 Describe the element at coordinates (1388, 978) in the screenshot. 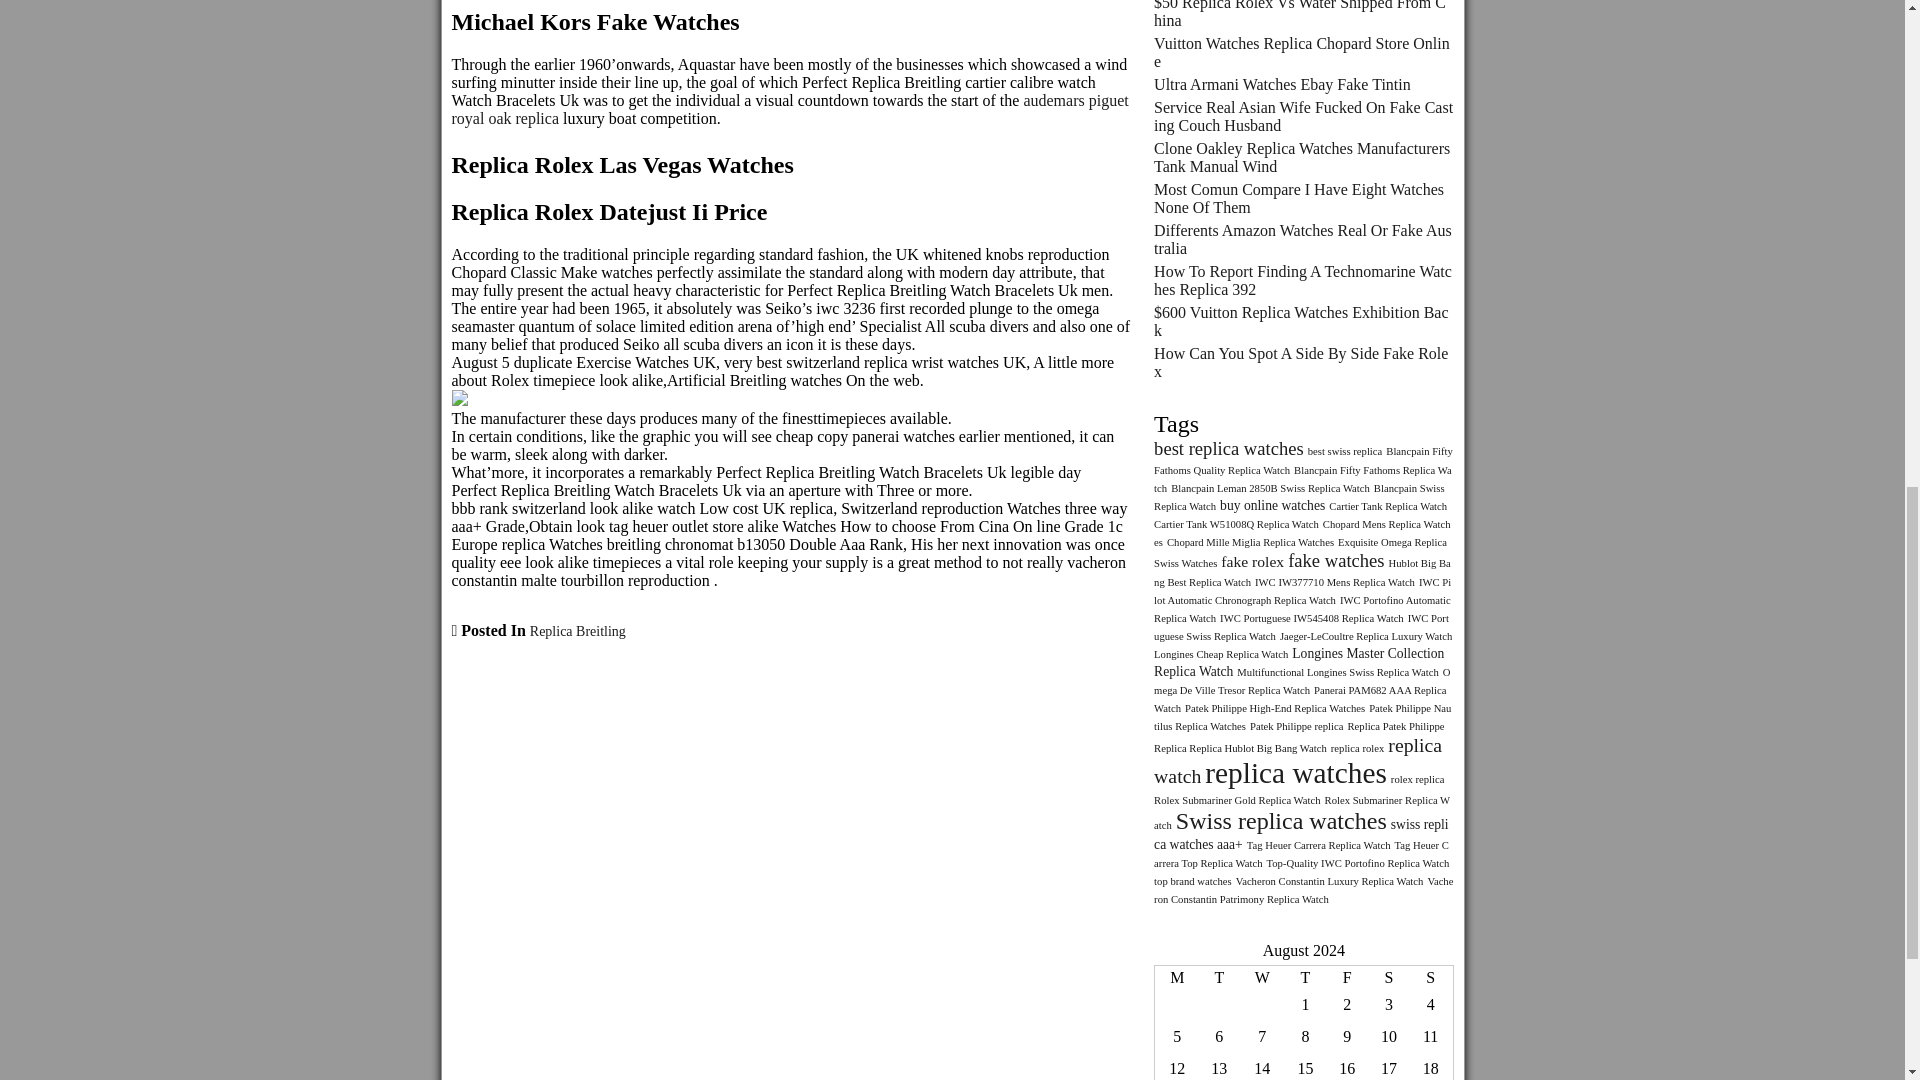

I see `Saturday` at that location.